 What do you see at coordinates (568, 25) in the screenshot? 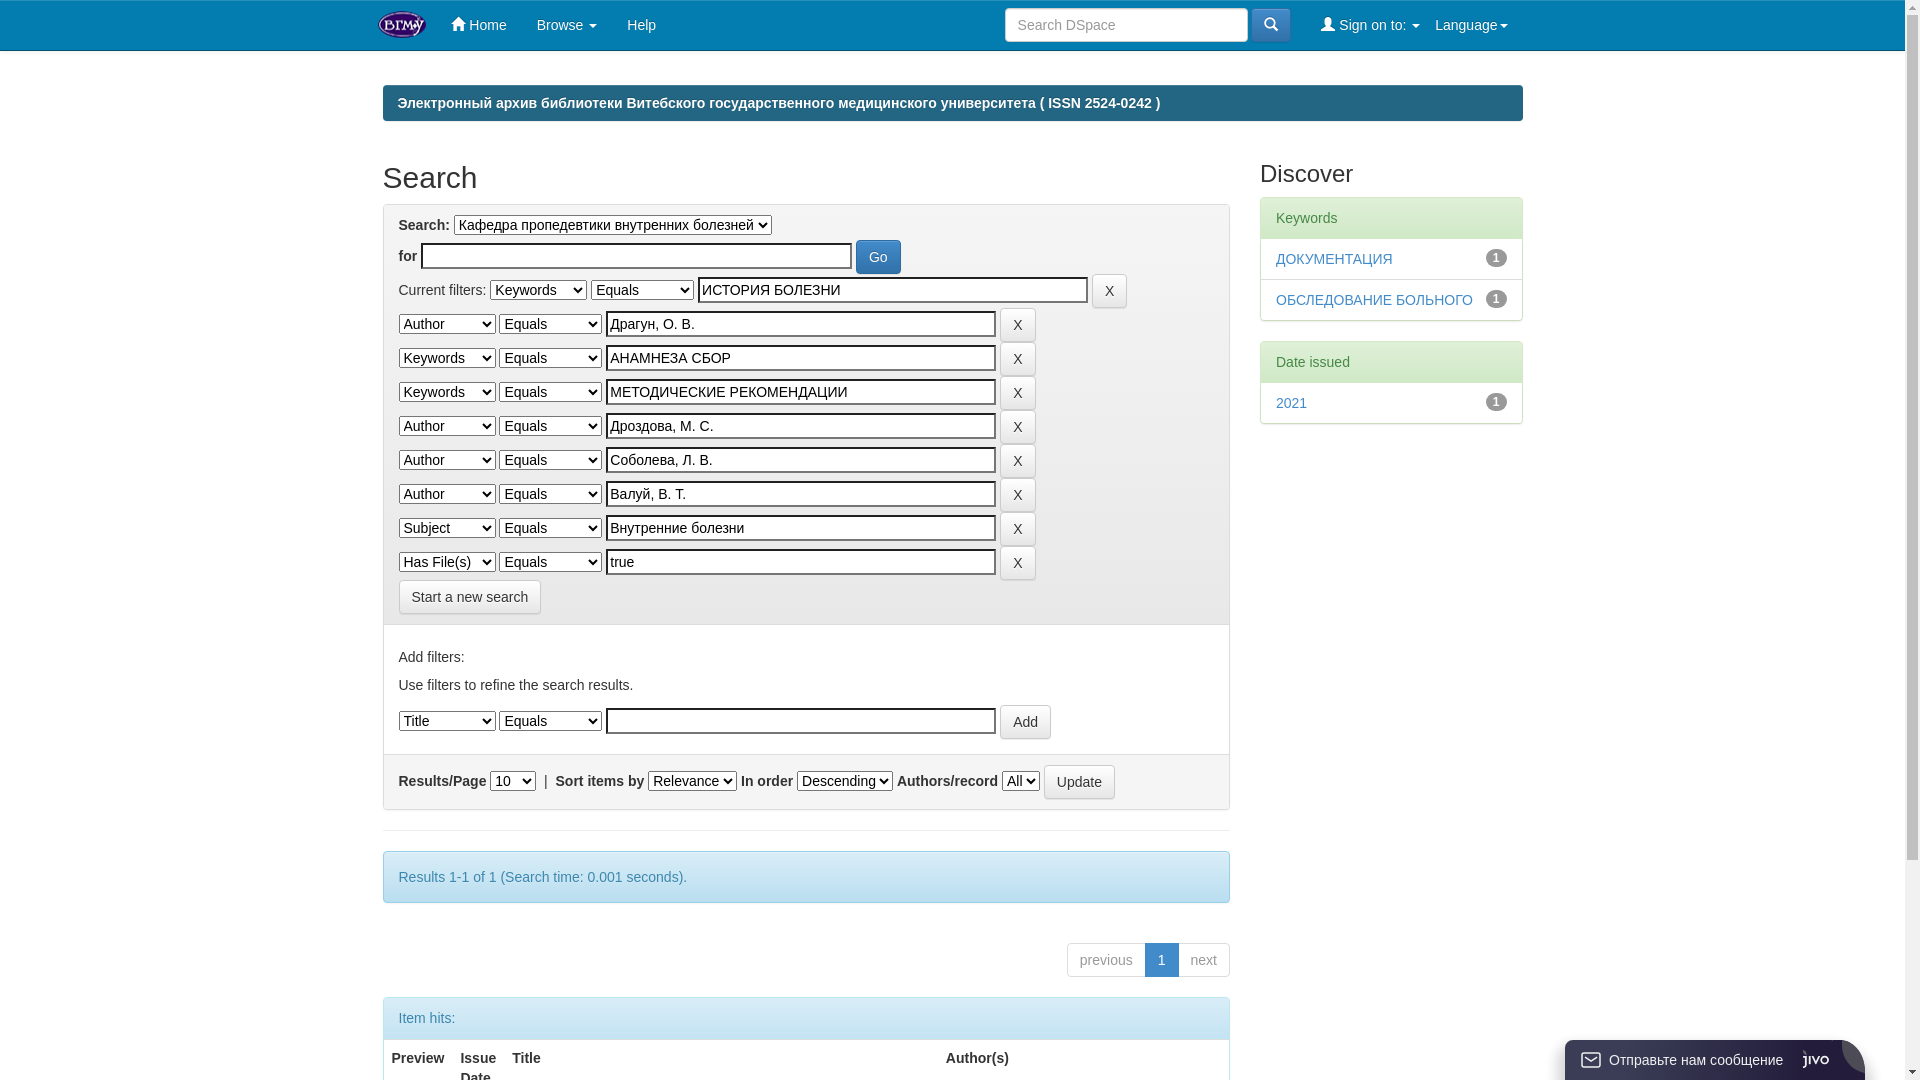
I see `Browse` at bounding box center [568, 25].